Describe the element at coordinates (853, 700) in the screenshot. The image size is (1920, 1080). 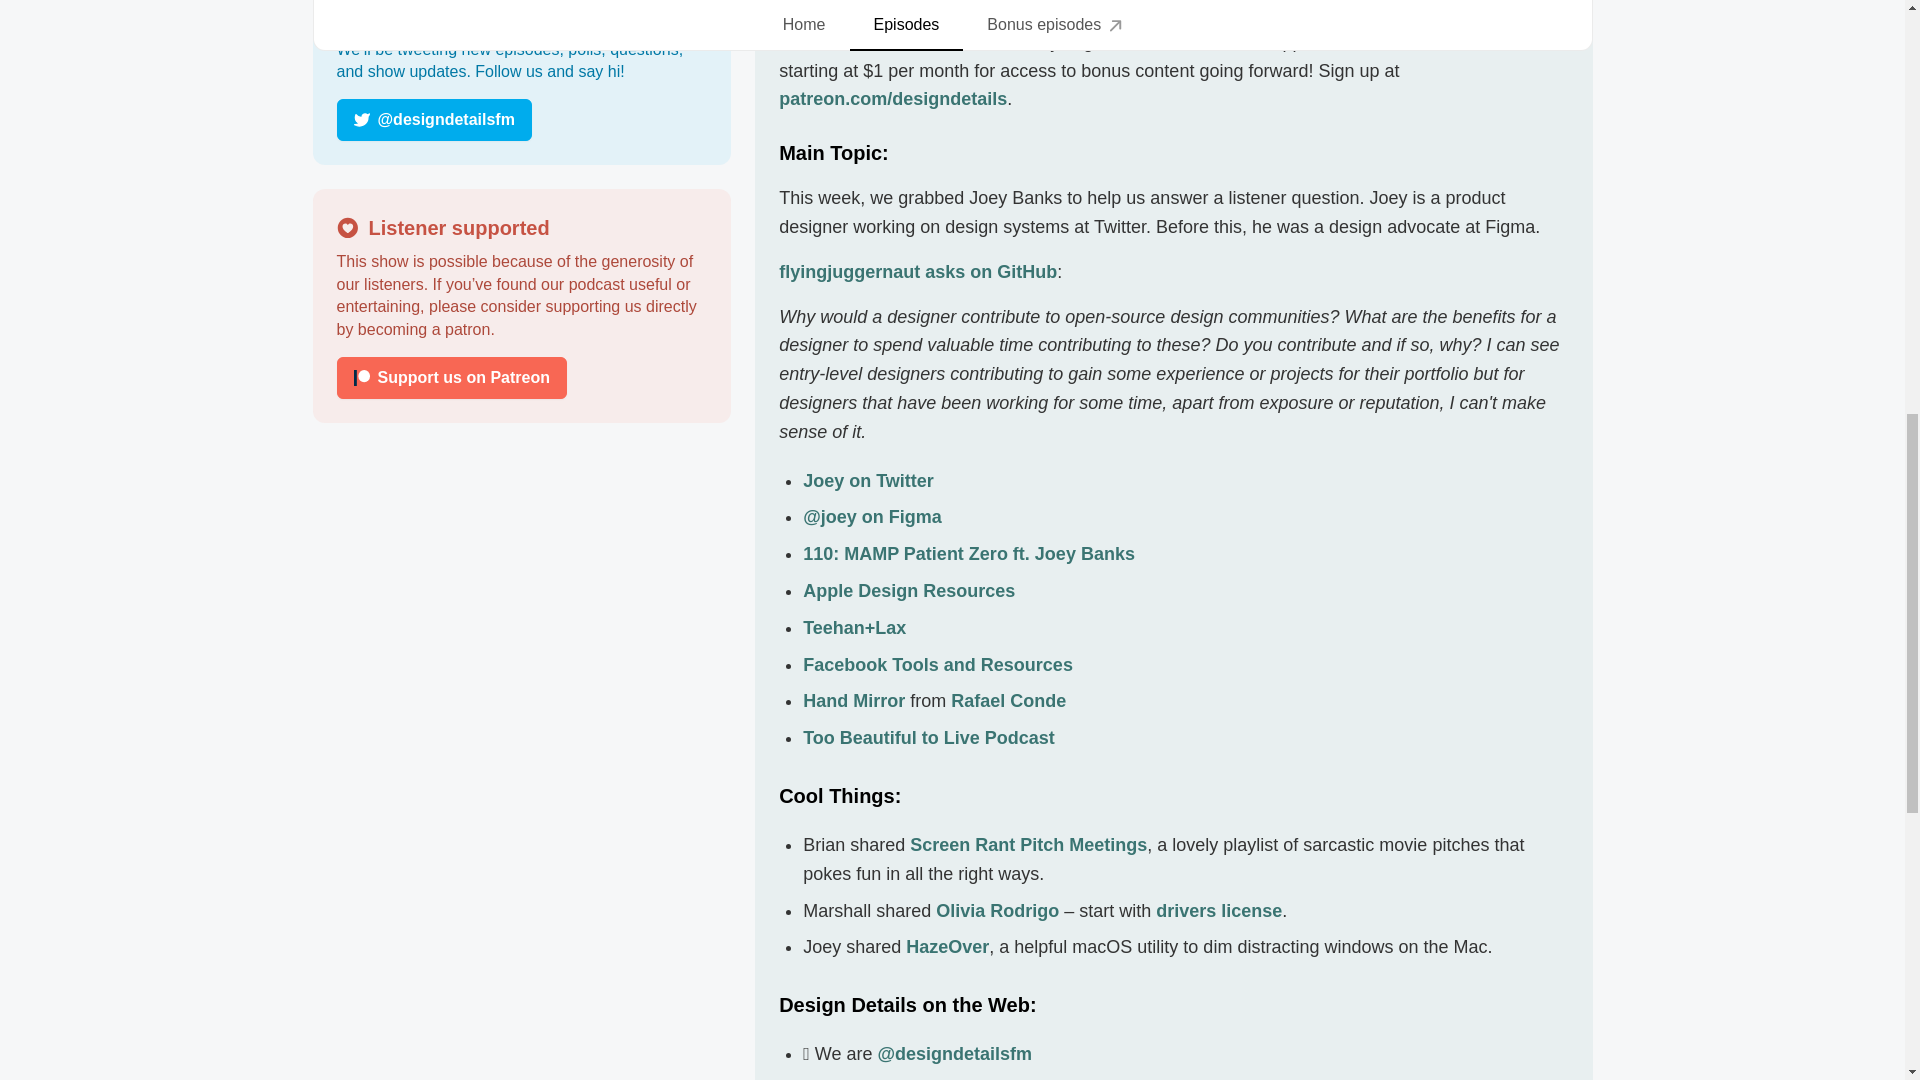
I see `Hand Mirror` at that location.